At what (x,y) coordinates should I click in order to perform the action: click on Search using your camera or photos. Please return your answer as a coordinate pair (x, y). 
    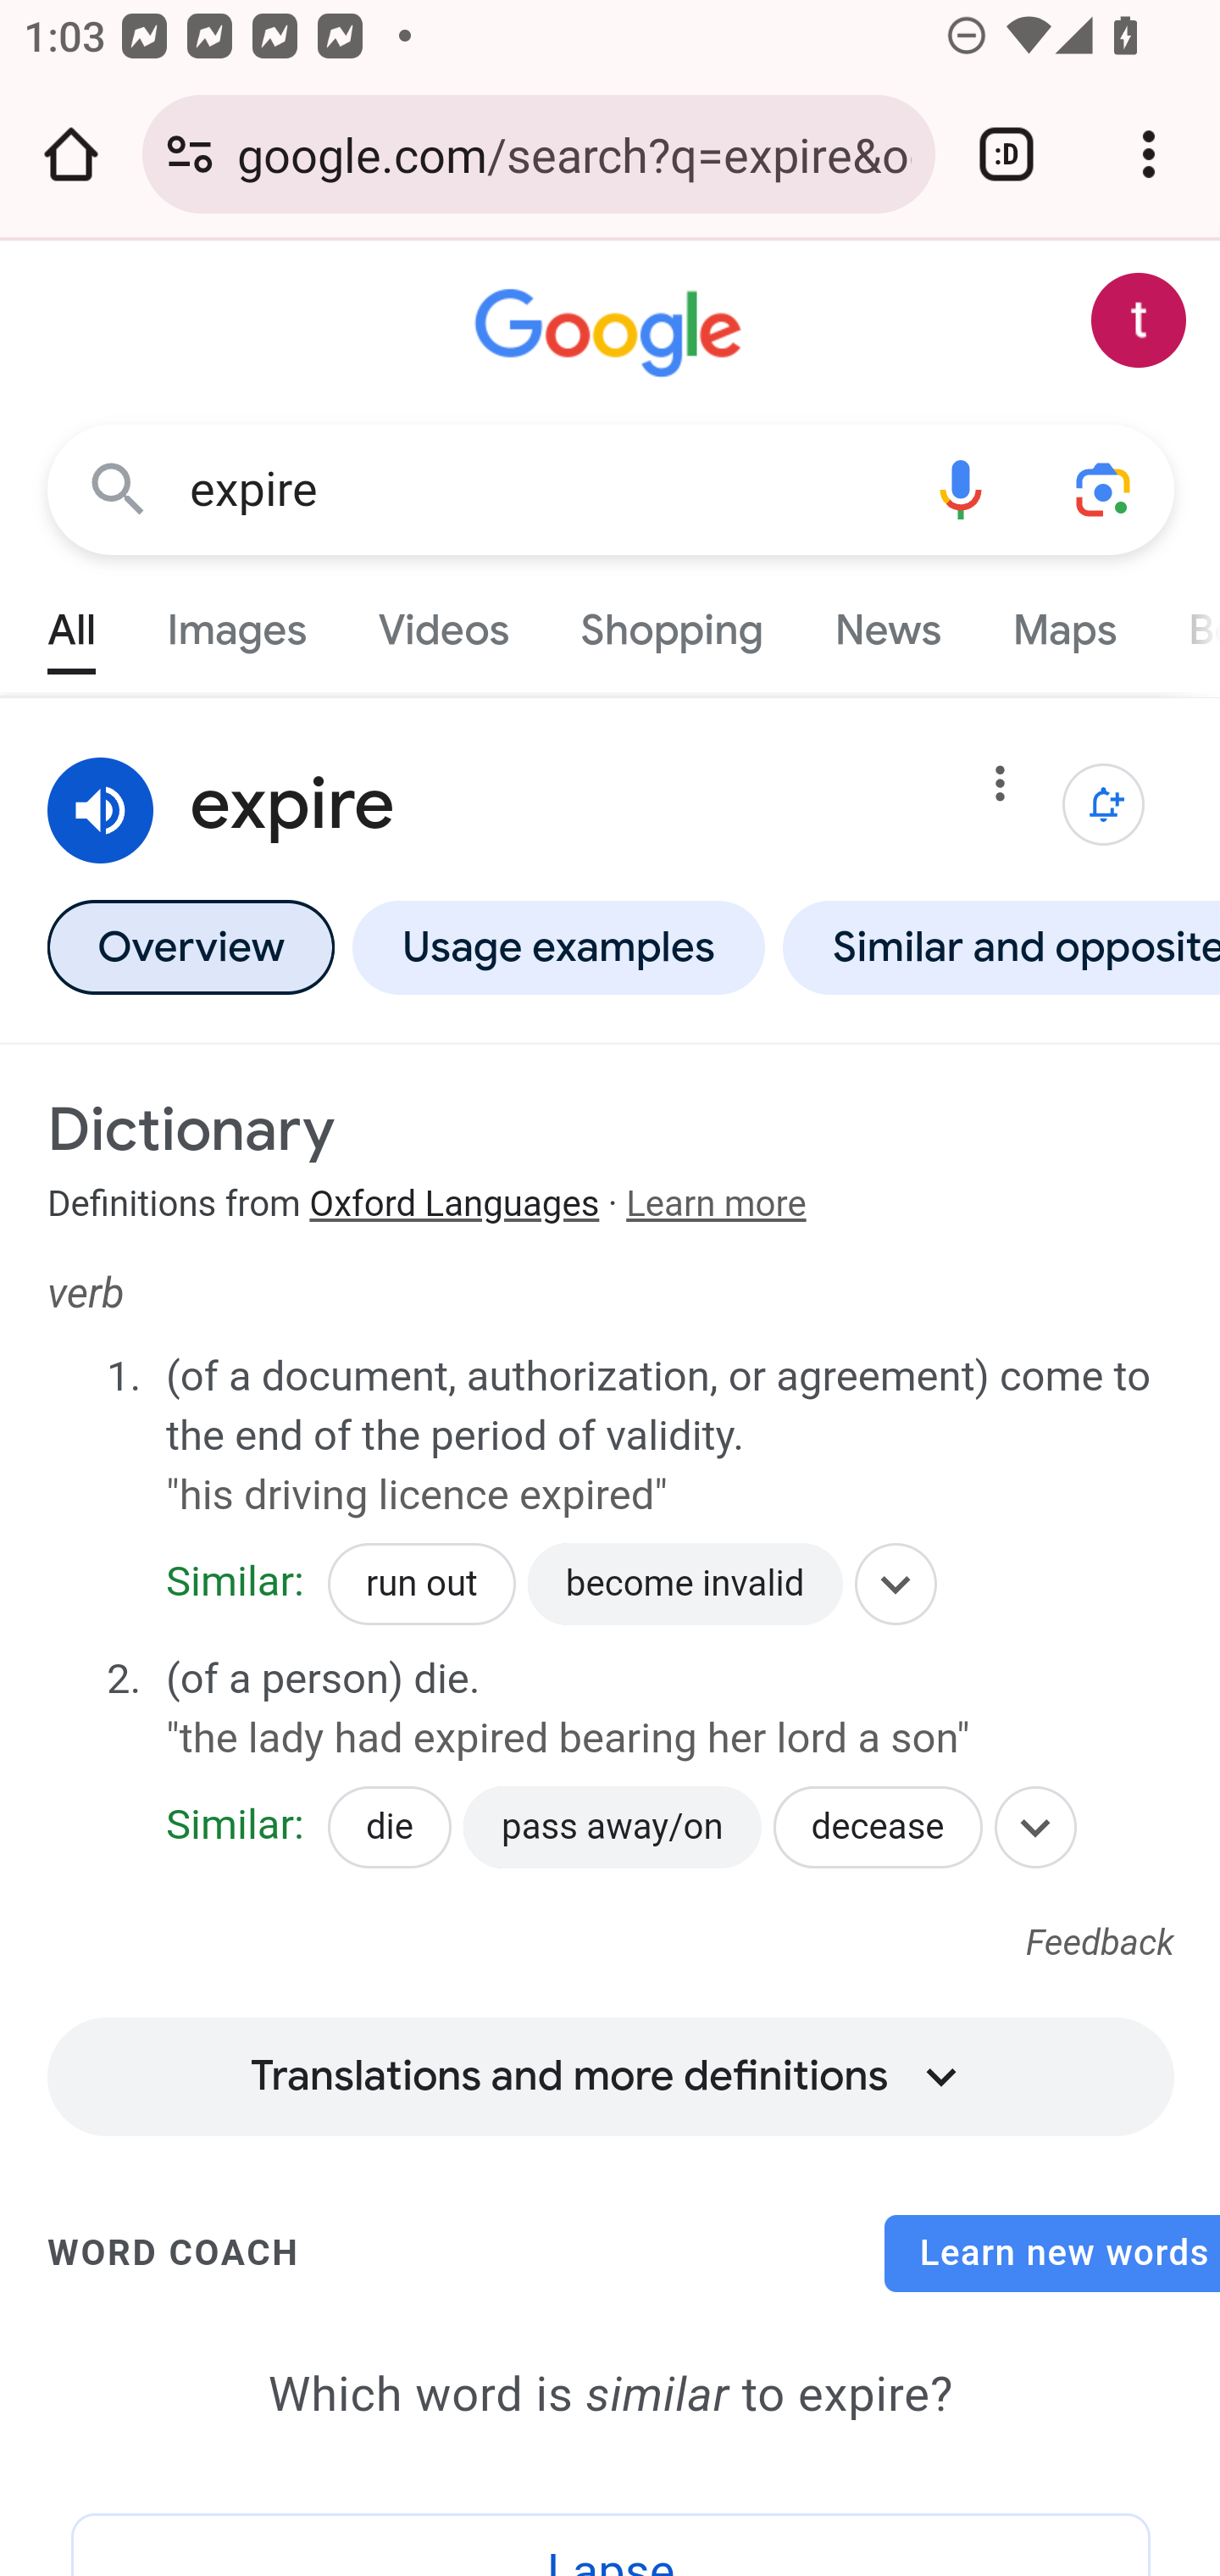
    Looking at the image, I should click on (1105, 488).